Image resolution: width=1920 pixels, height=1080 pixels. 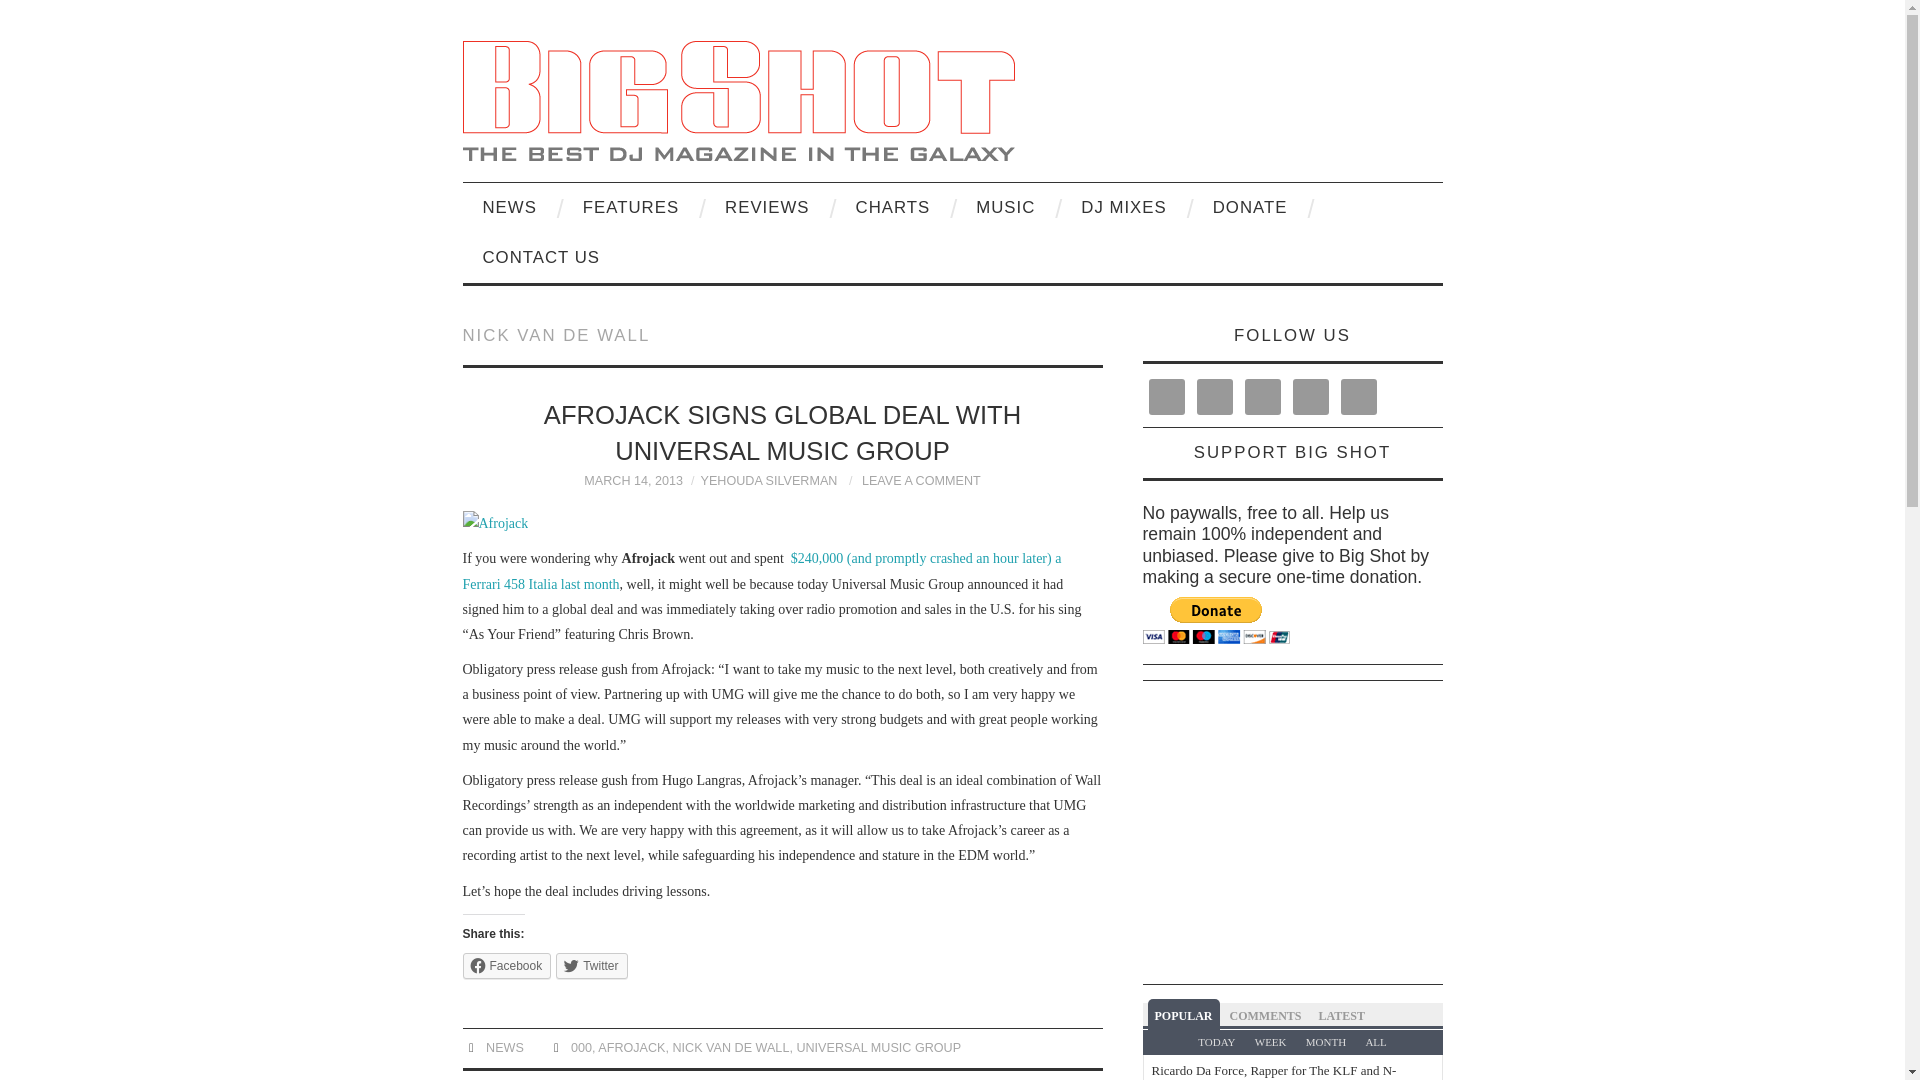 I want to click on Big Shot Magazine, so click(x=738, y=98).